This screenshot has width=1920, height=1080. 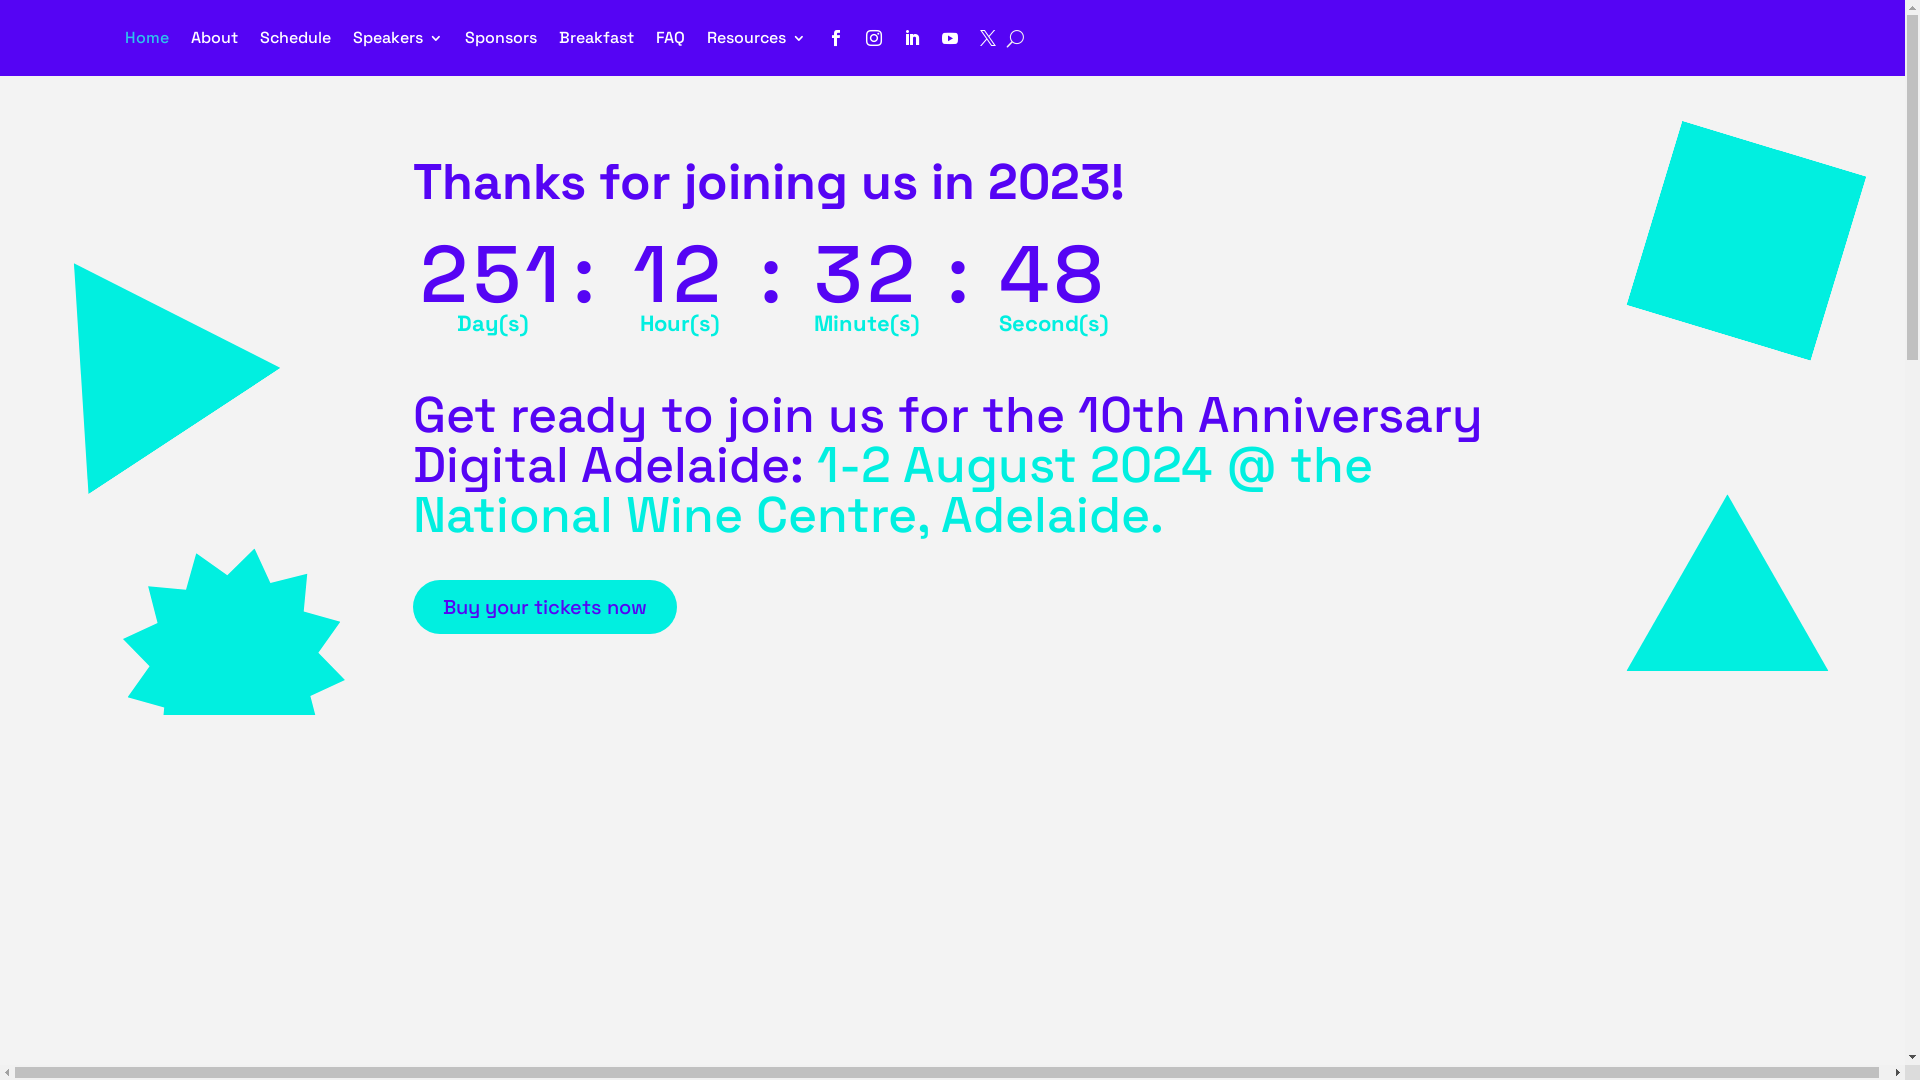 I want to click on FAQ, so click(x=670, y=38).